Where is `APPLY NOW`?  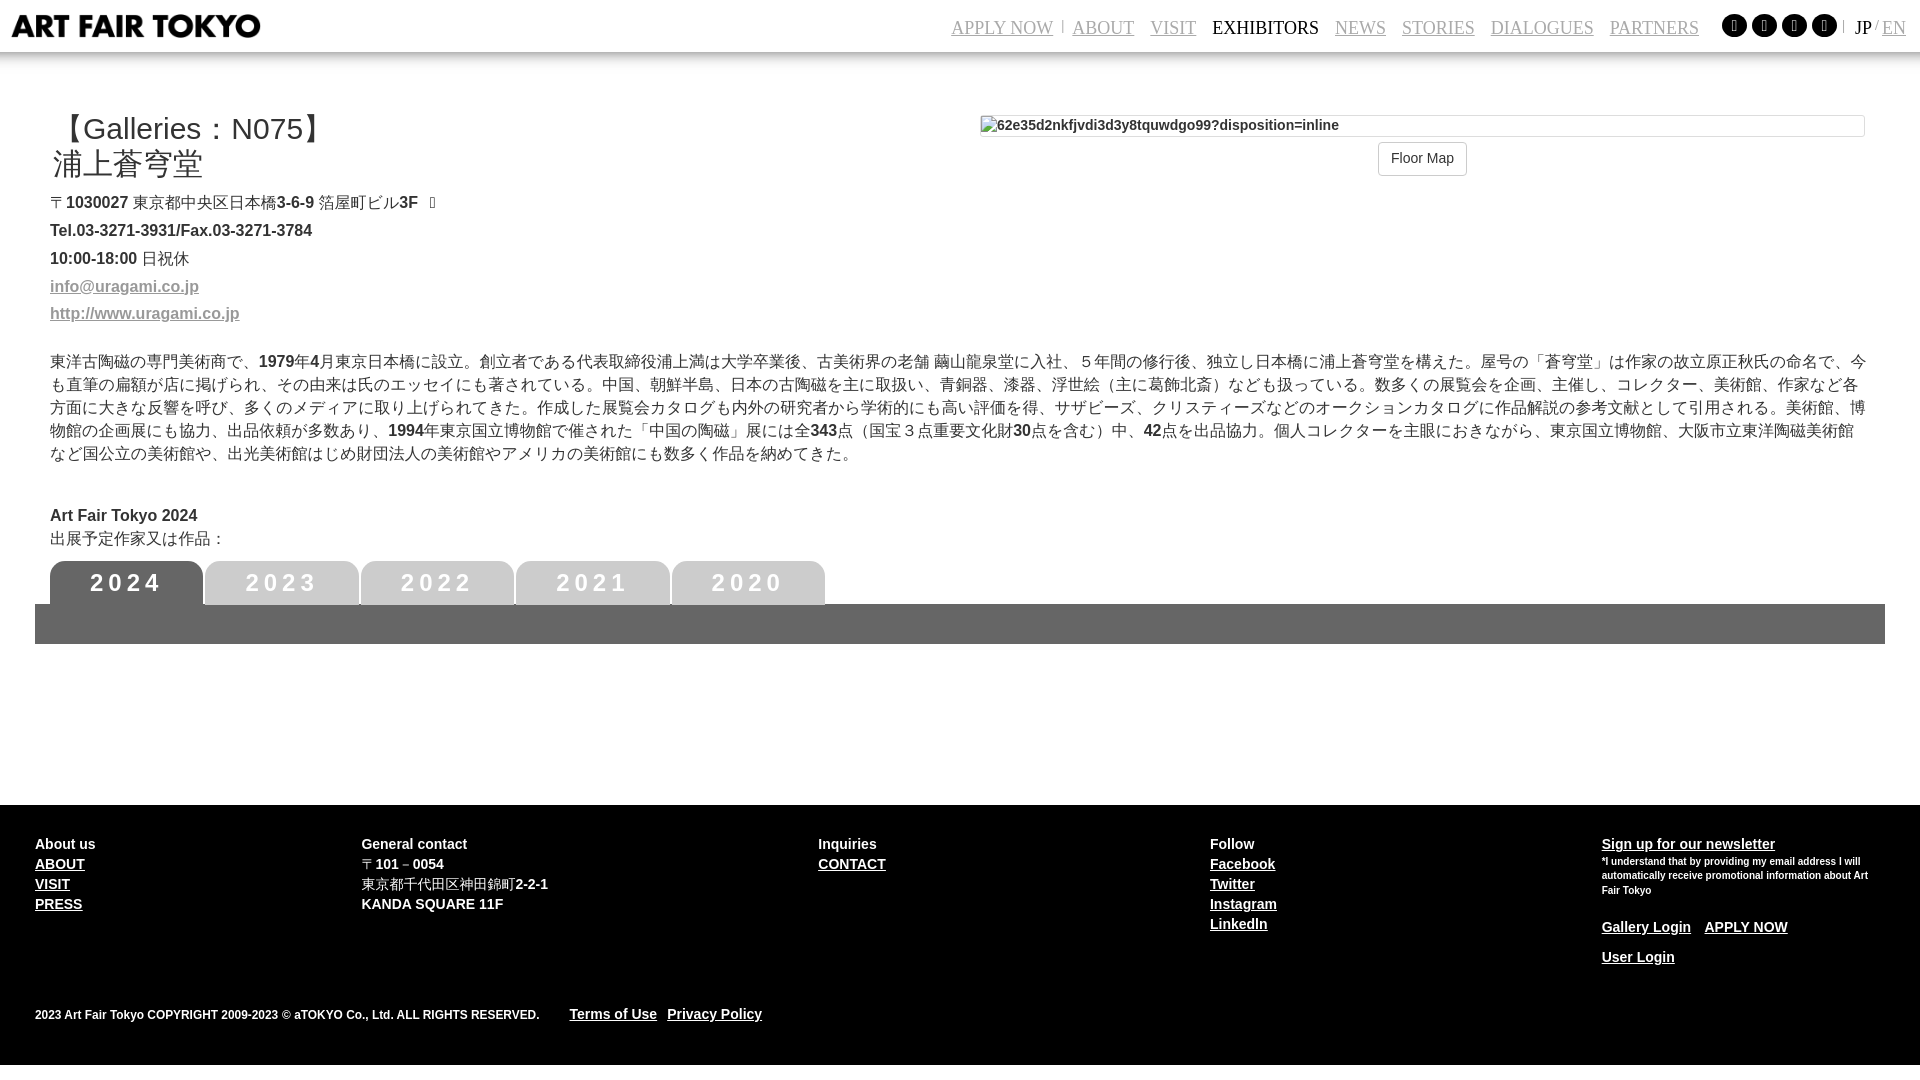
APPLY NOW is located at coordinates (1002, 26).